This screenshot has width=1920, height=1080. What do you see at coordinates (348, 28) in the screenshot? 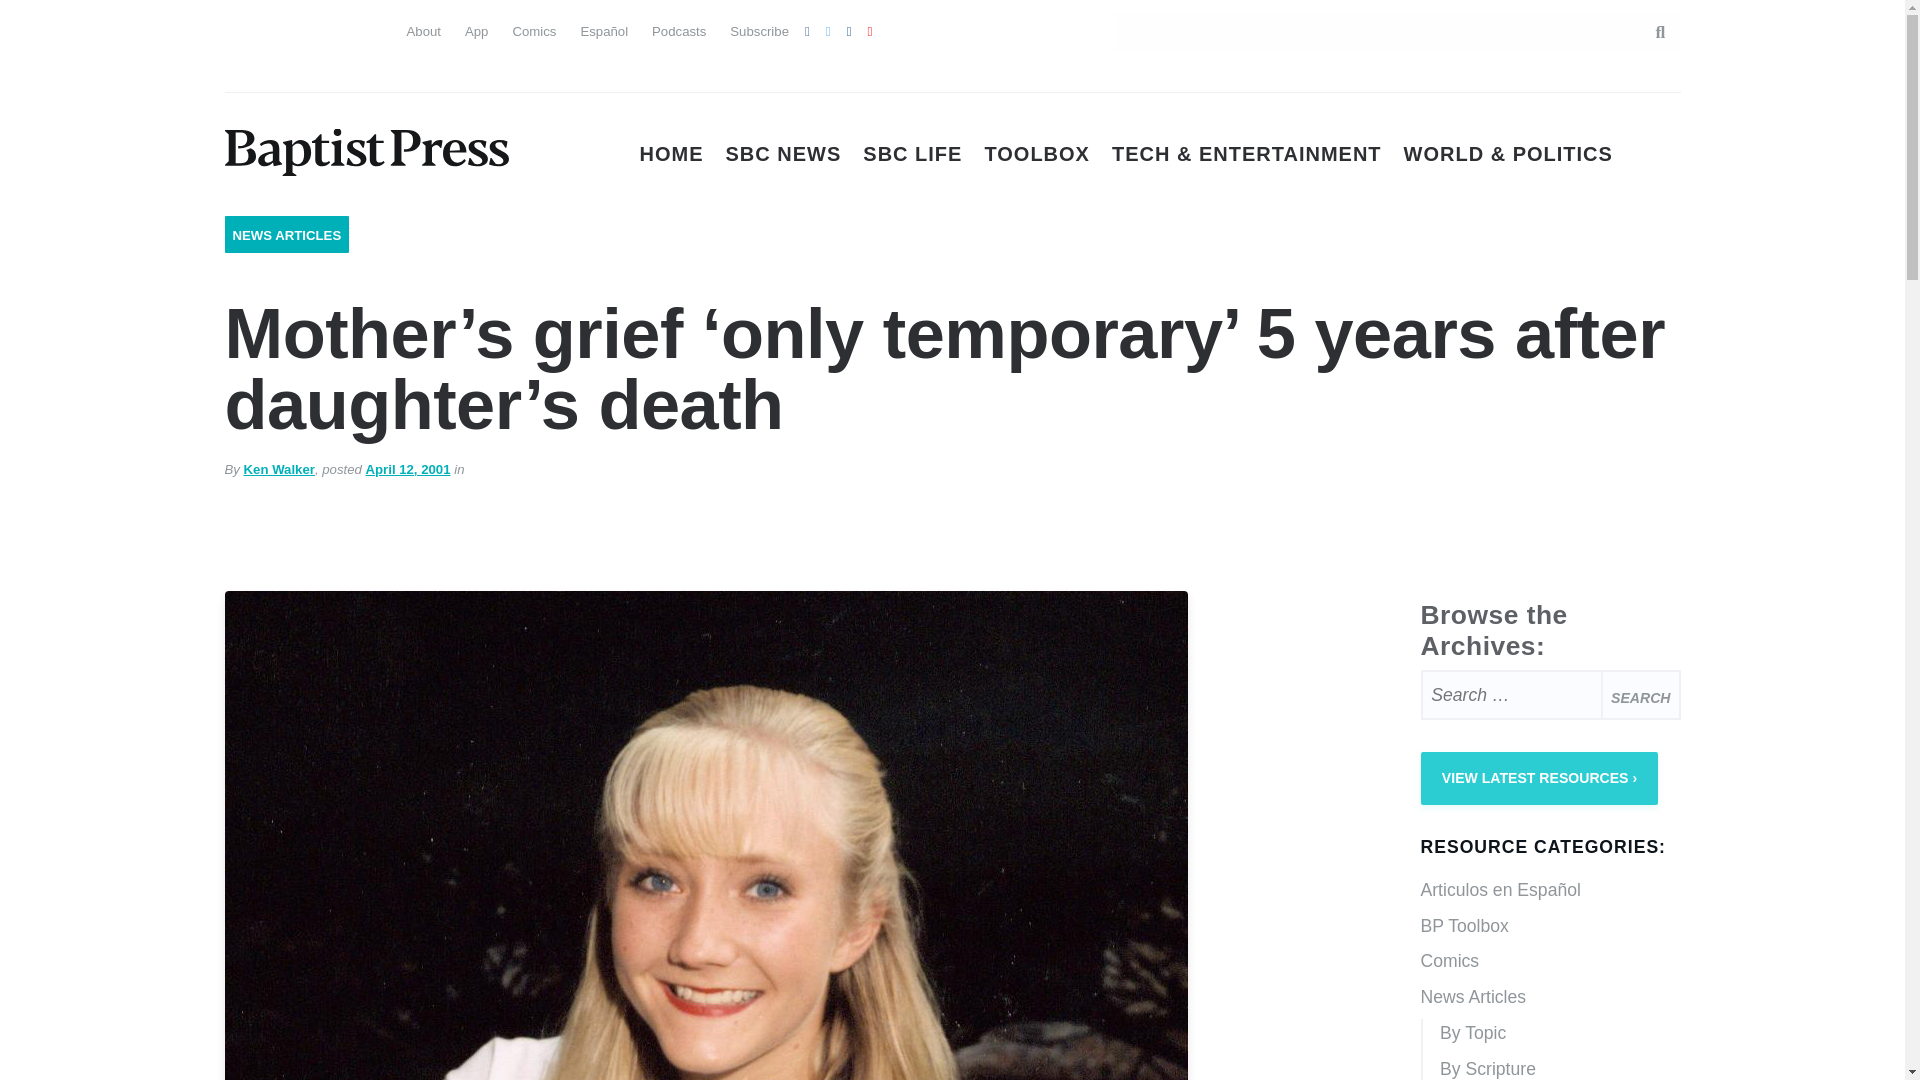
I see `French` at bounding box center [348, 28].